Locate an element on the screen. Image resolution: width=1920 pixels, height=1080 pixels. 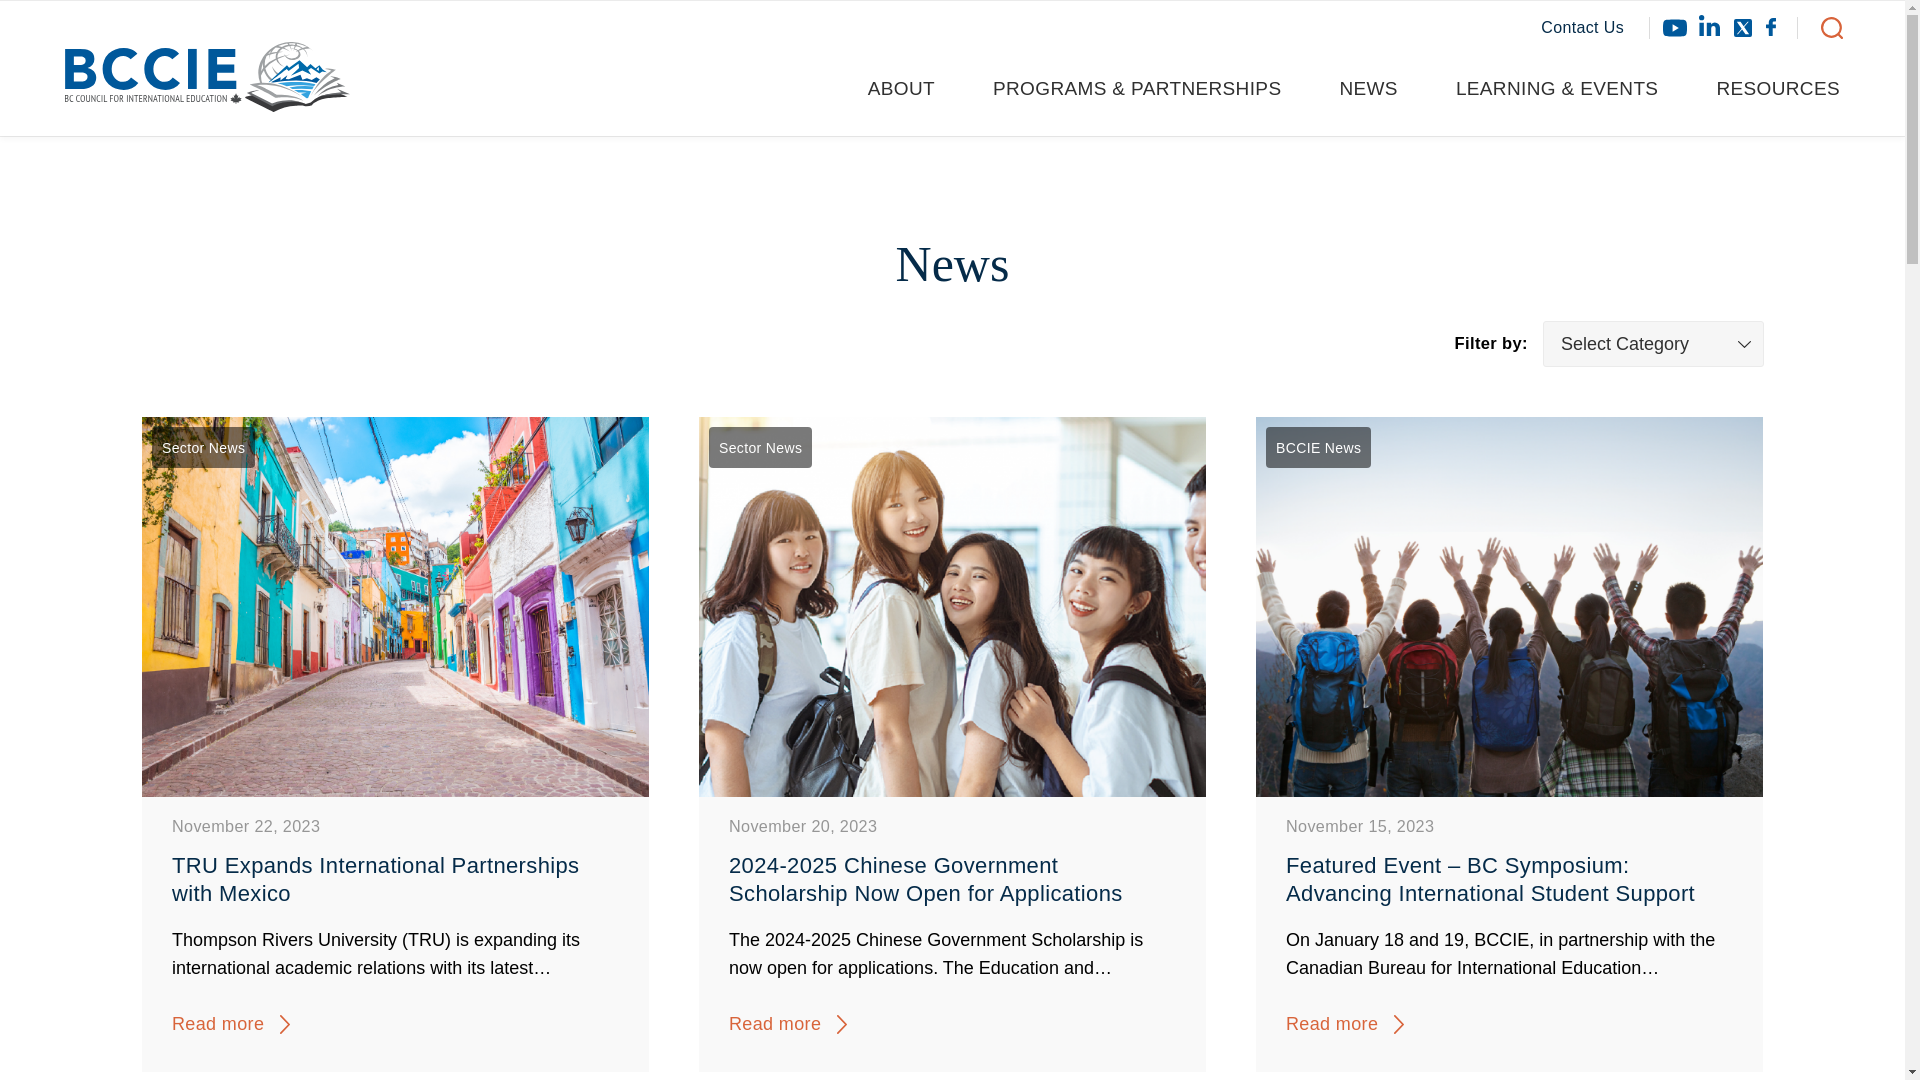
LEARNING & EVENTS is located at coordinates (1574, 88).